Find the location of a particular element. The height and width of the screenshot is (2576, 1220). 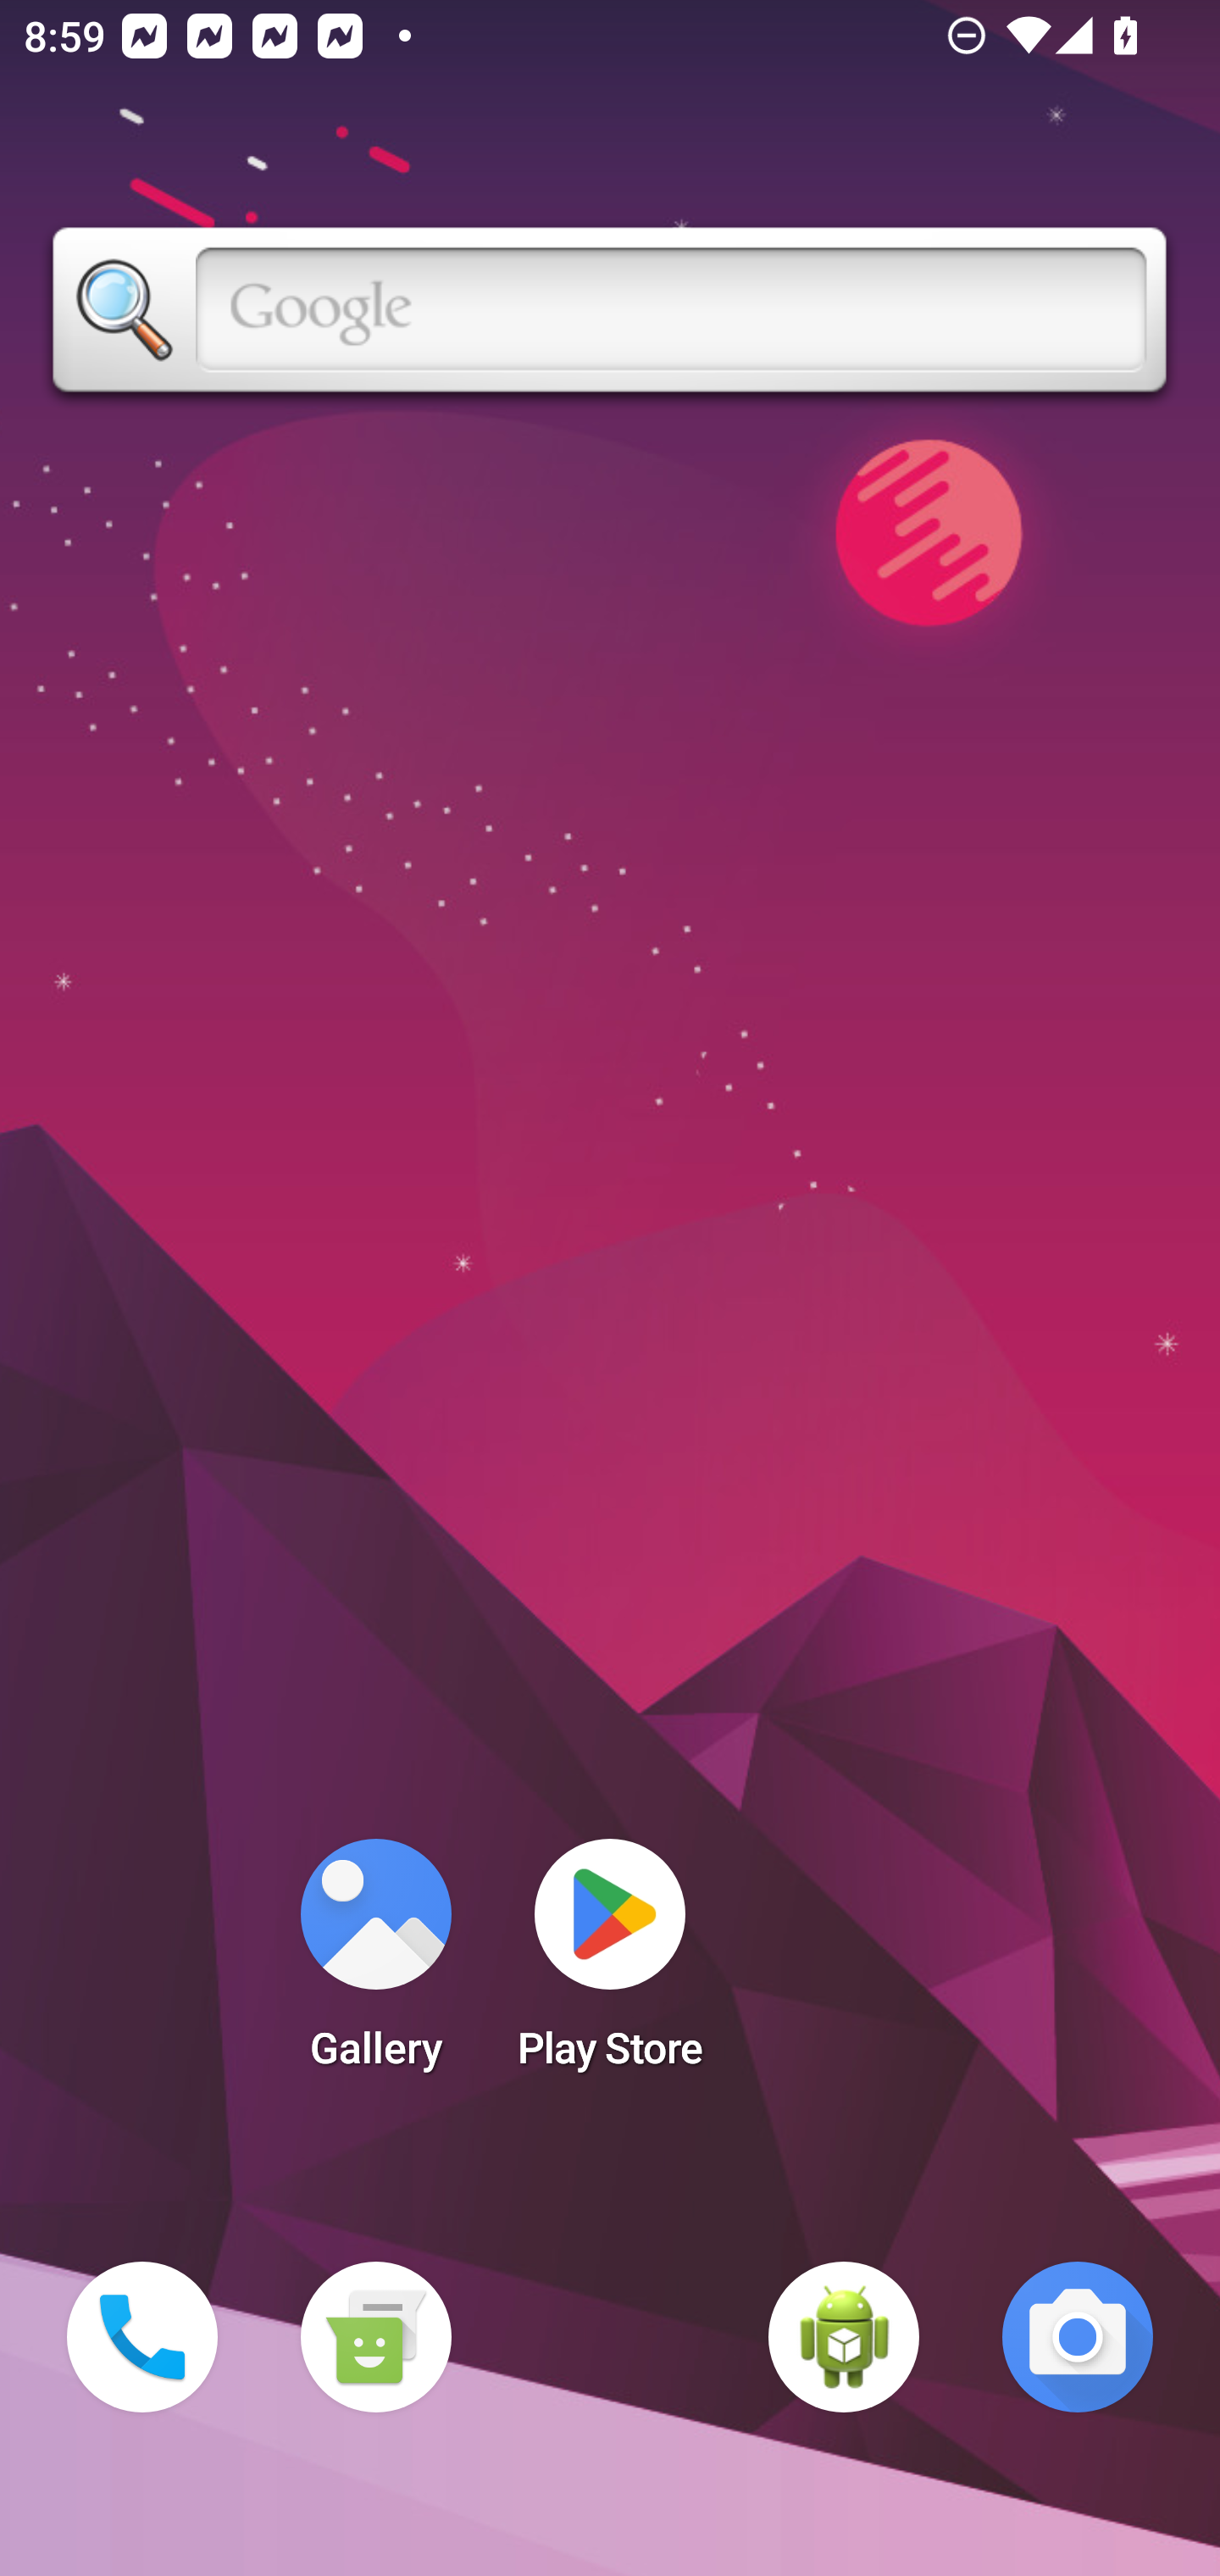

Gallery is located at coordinates (375, 1964).